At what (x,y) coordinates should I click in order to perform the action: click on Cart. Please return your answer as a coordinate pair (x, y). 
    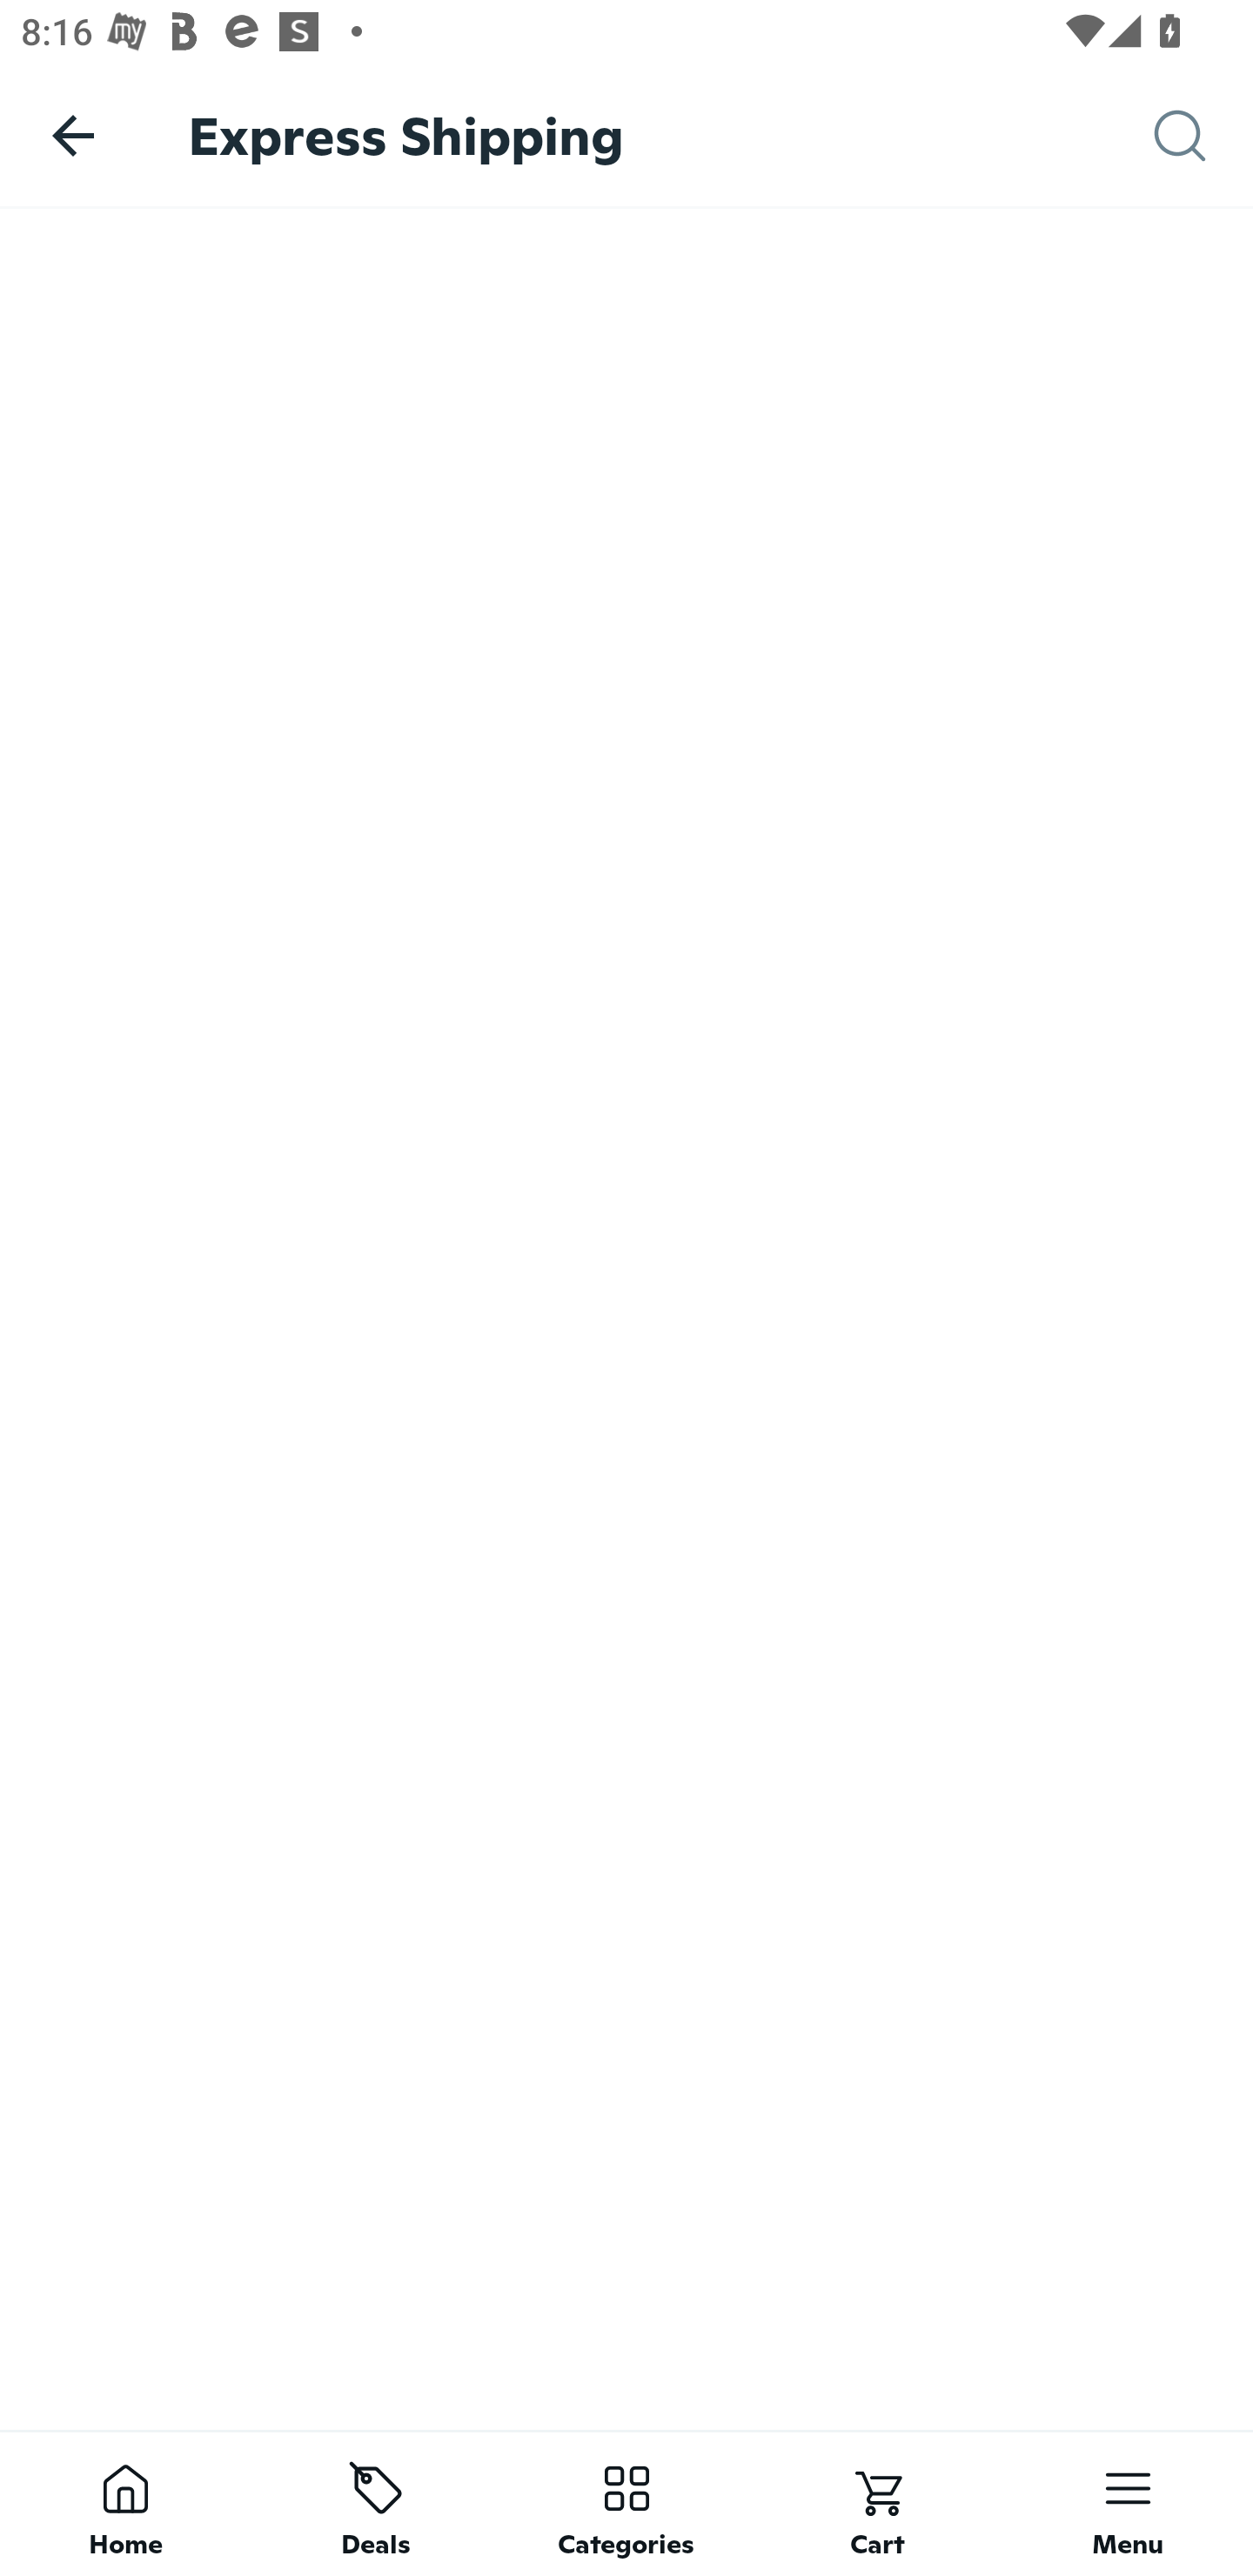
    Looking at the image, I should click on (877, 2503).